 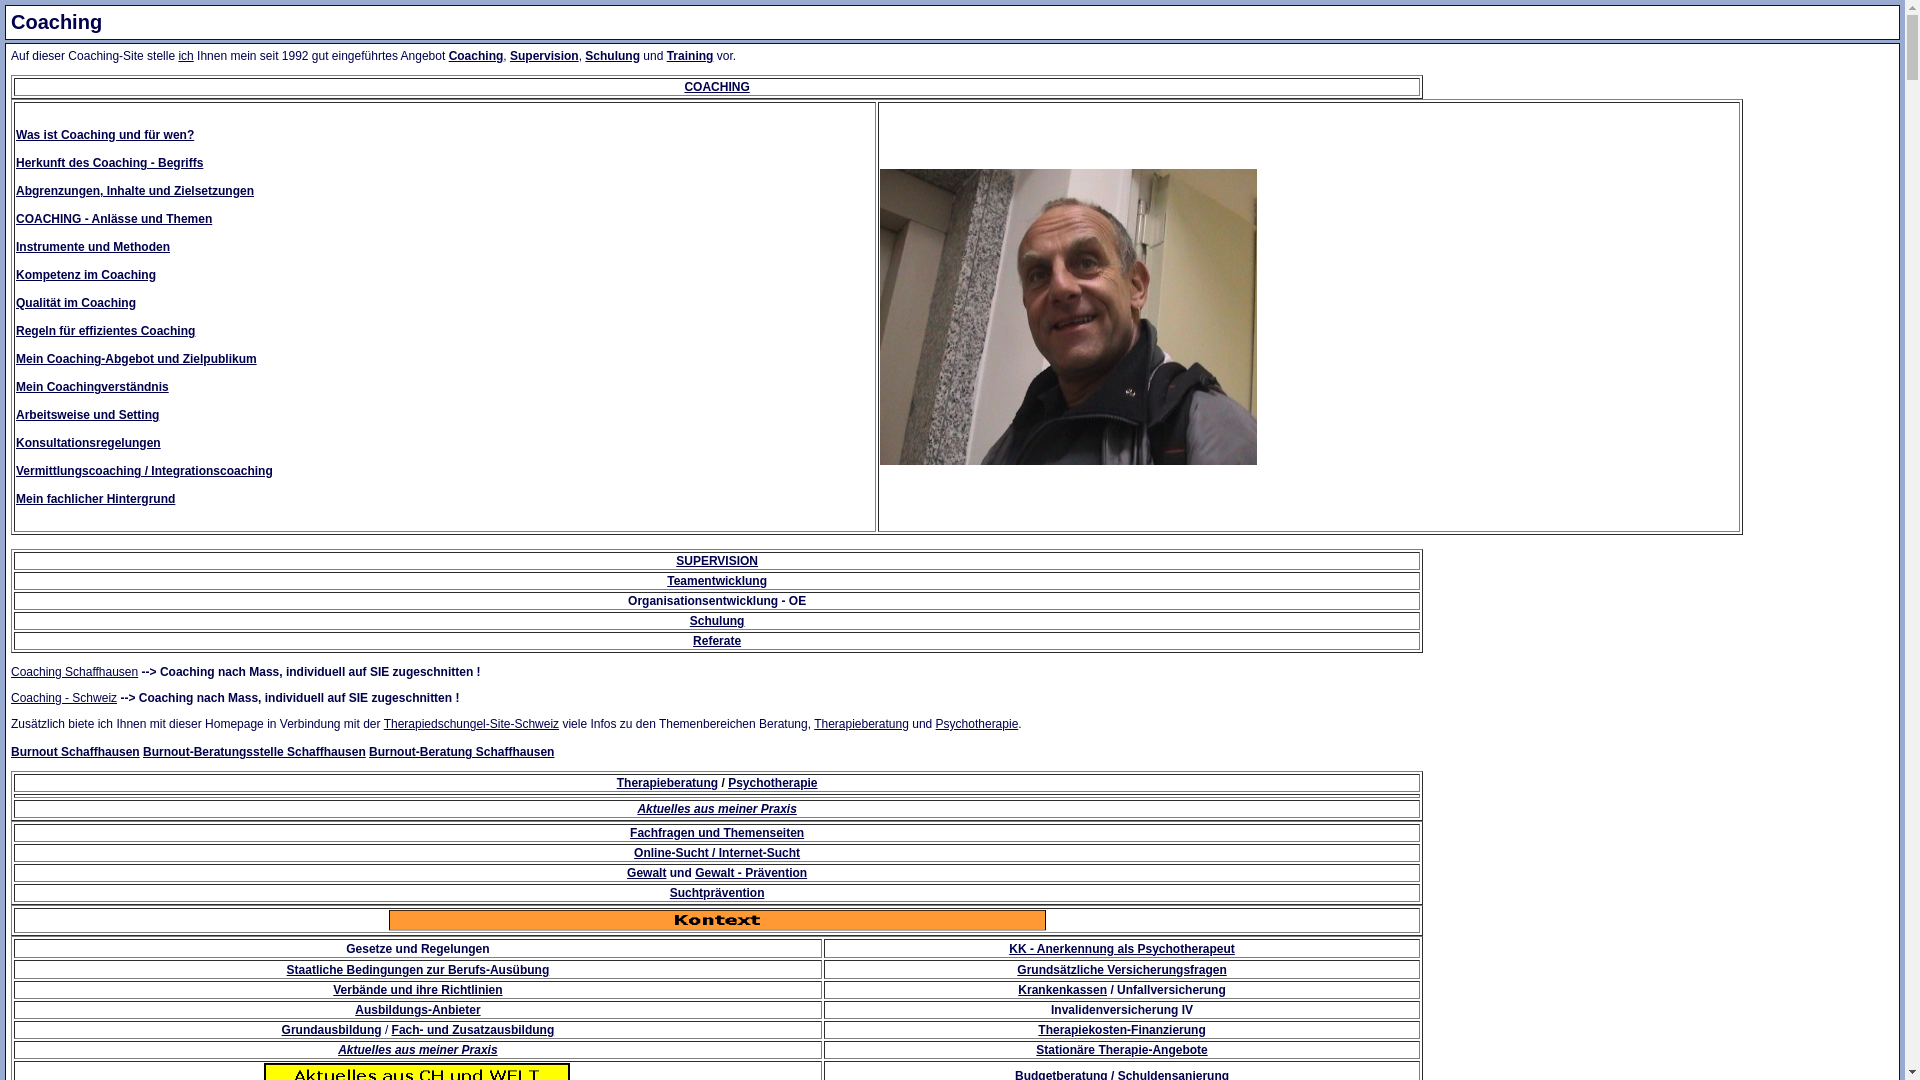 What do you see at coordinates (186, 56) in the screenshot?
I see `ich` at bounding box center [186, 56].